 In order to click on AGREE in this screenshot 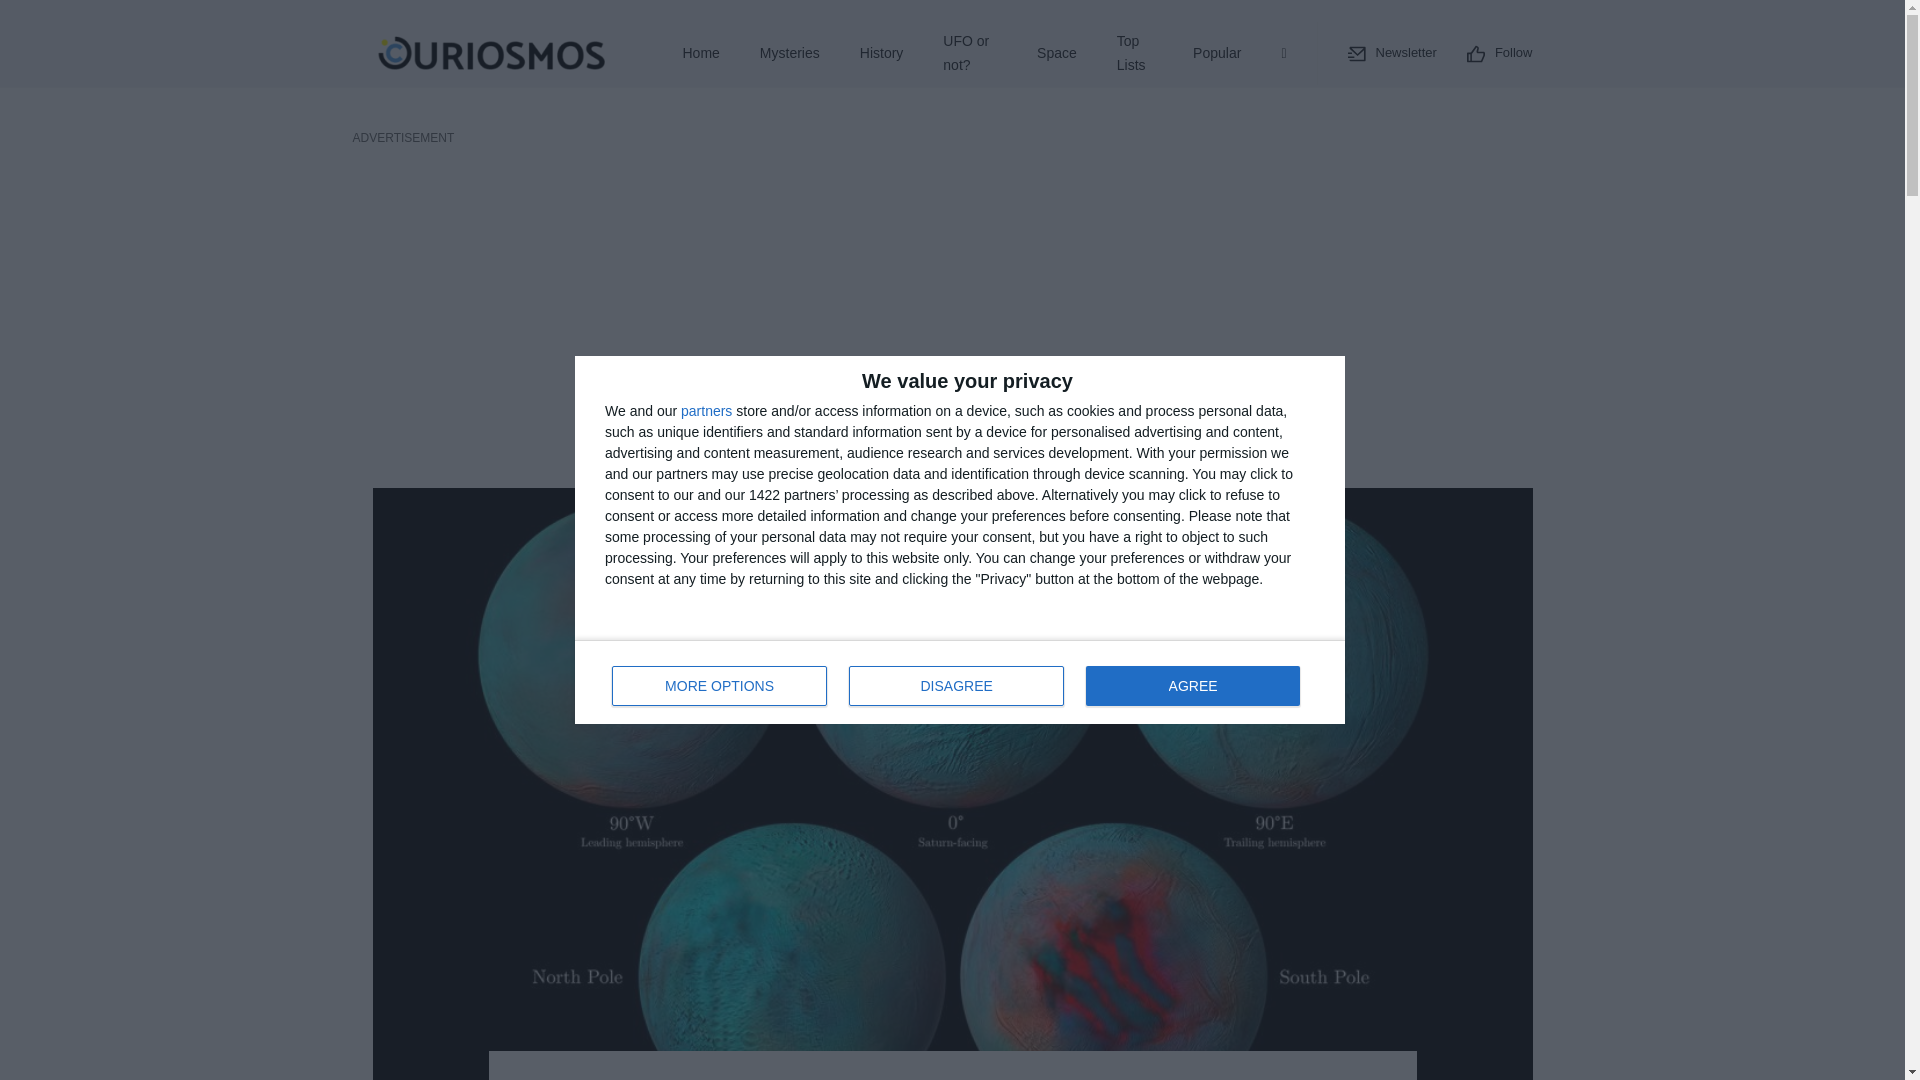, I will do `click(1192, 686)`.